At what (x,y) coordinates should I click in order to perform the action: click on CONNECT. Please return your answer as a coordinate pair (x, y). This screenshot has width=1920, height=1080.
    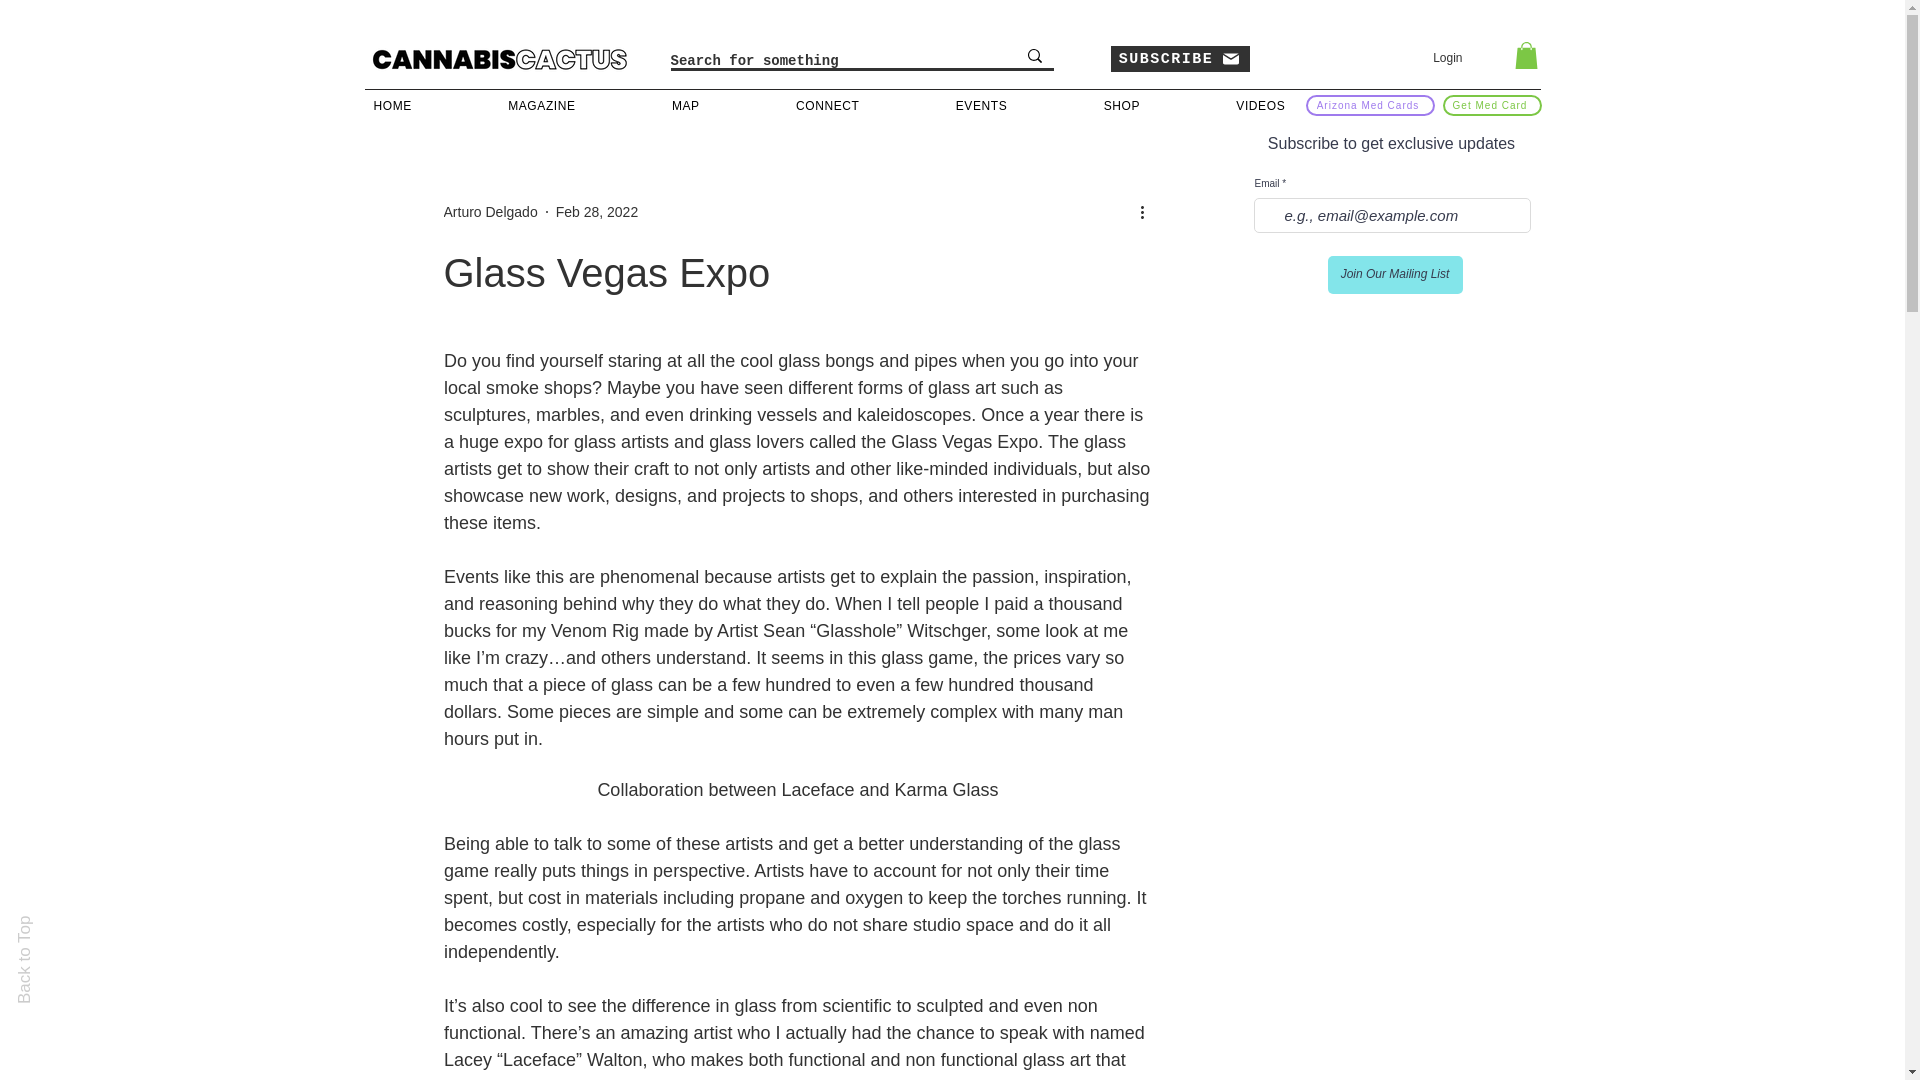
    Looking at the image, I should click on (862, 105).